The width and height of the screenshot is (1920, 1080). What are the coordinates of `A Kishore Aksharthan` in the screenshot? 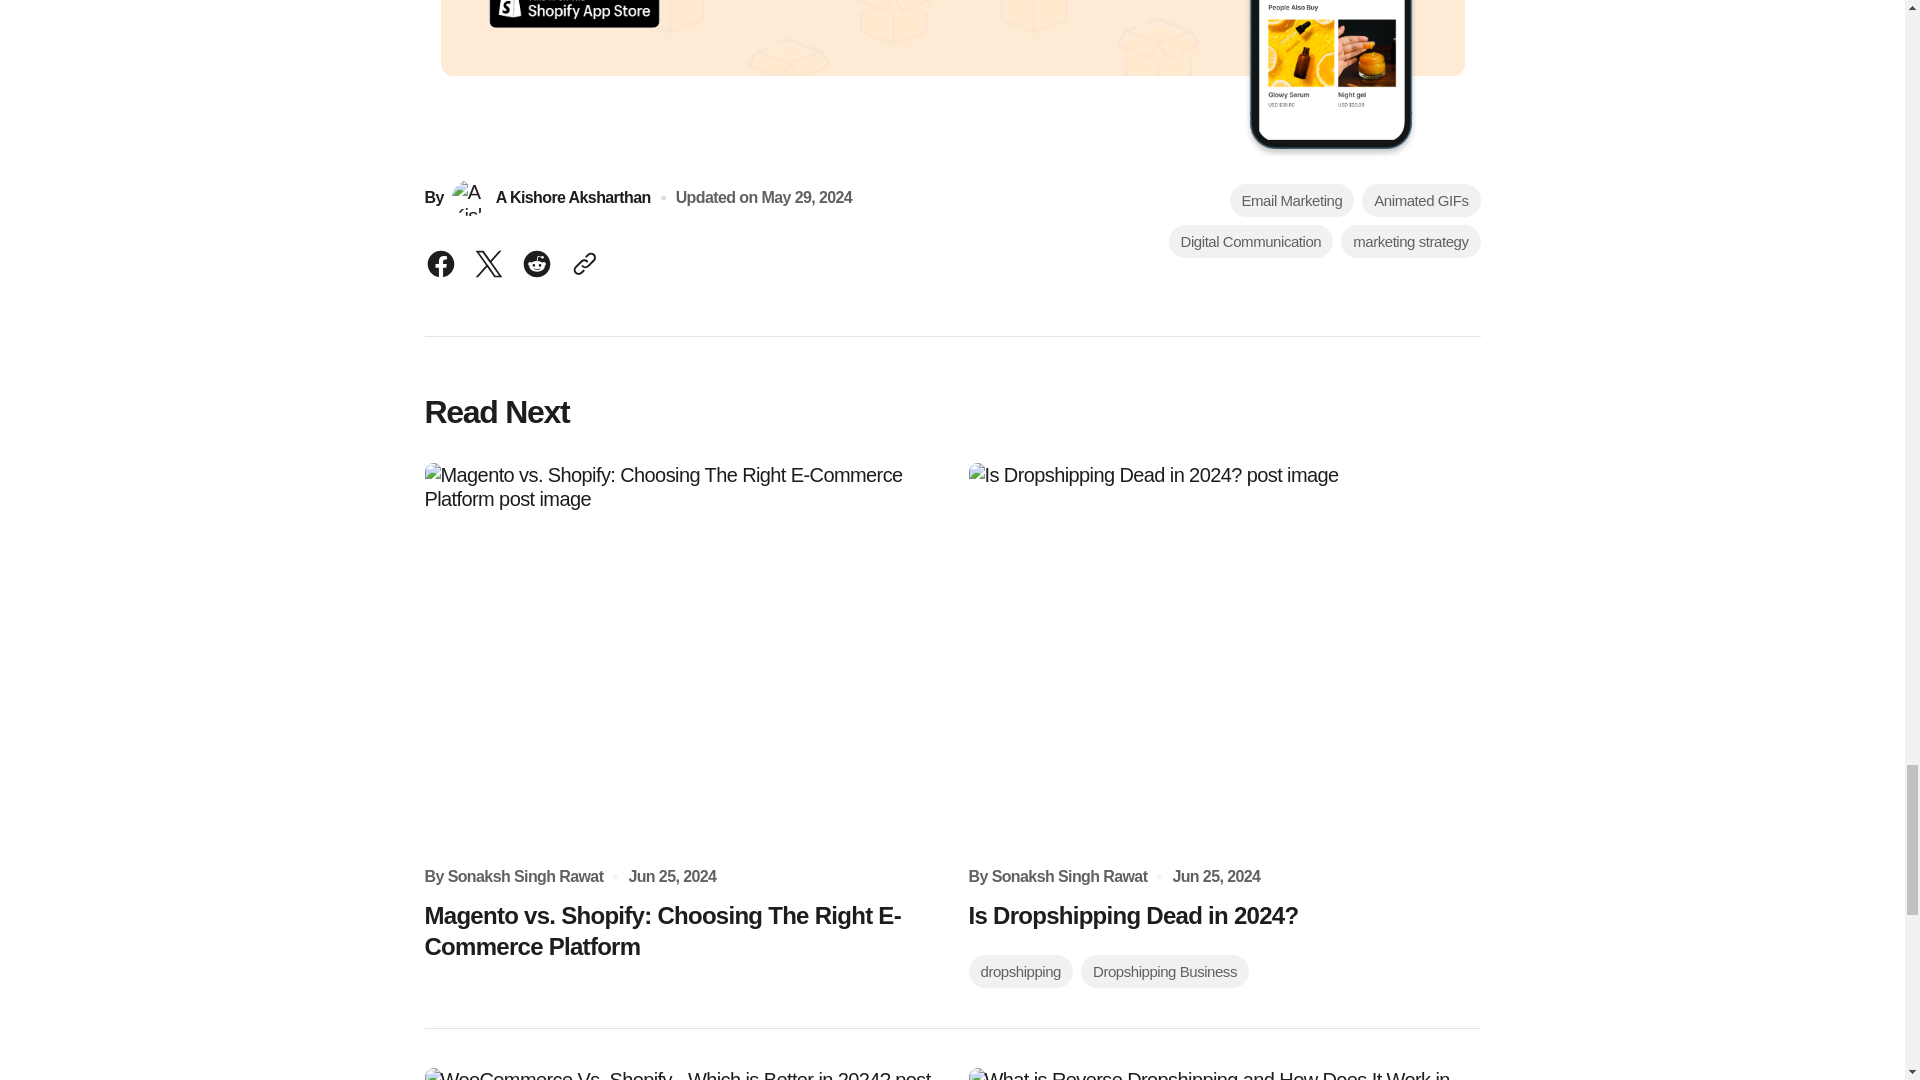 It's located at (550, 198).